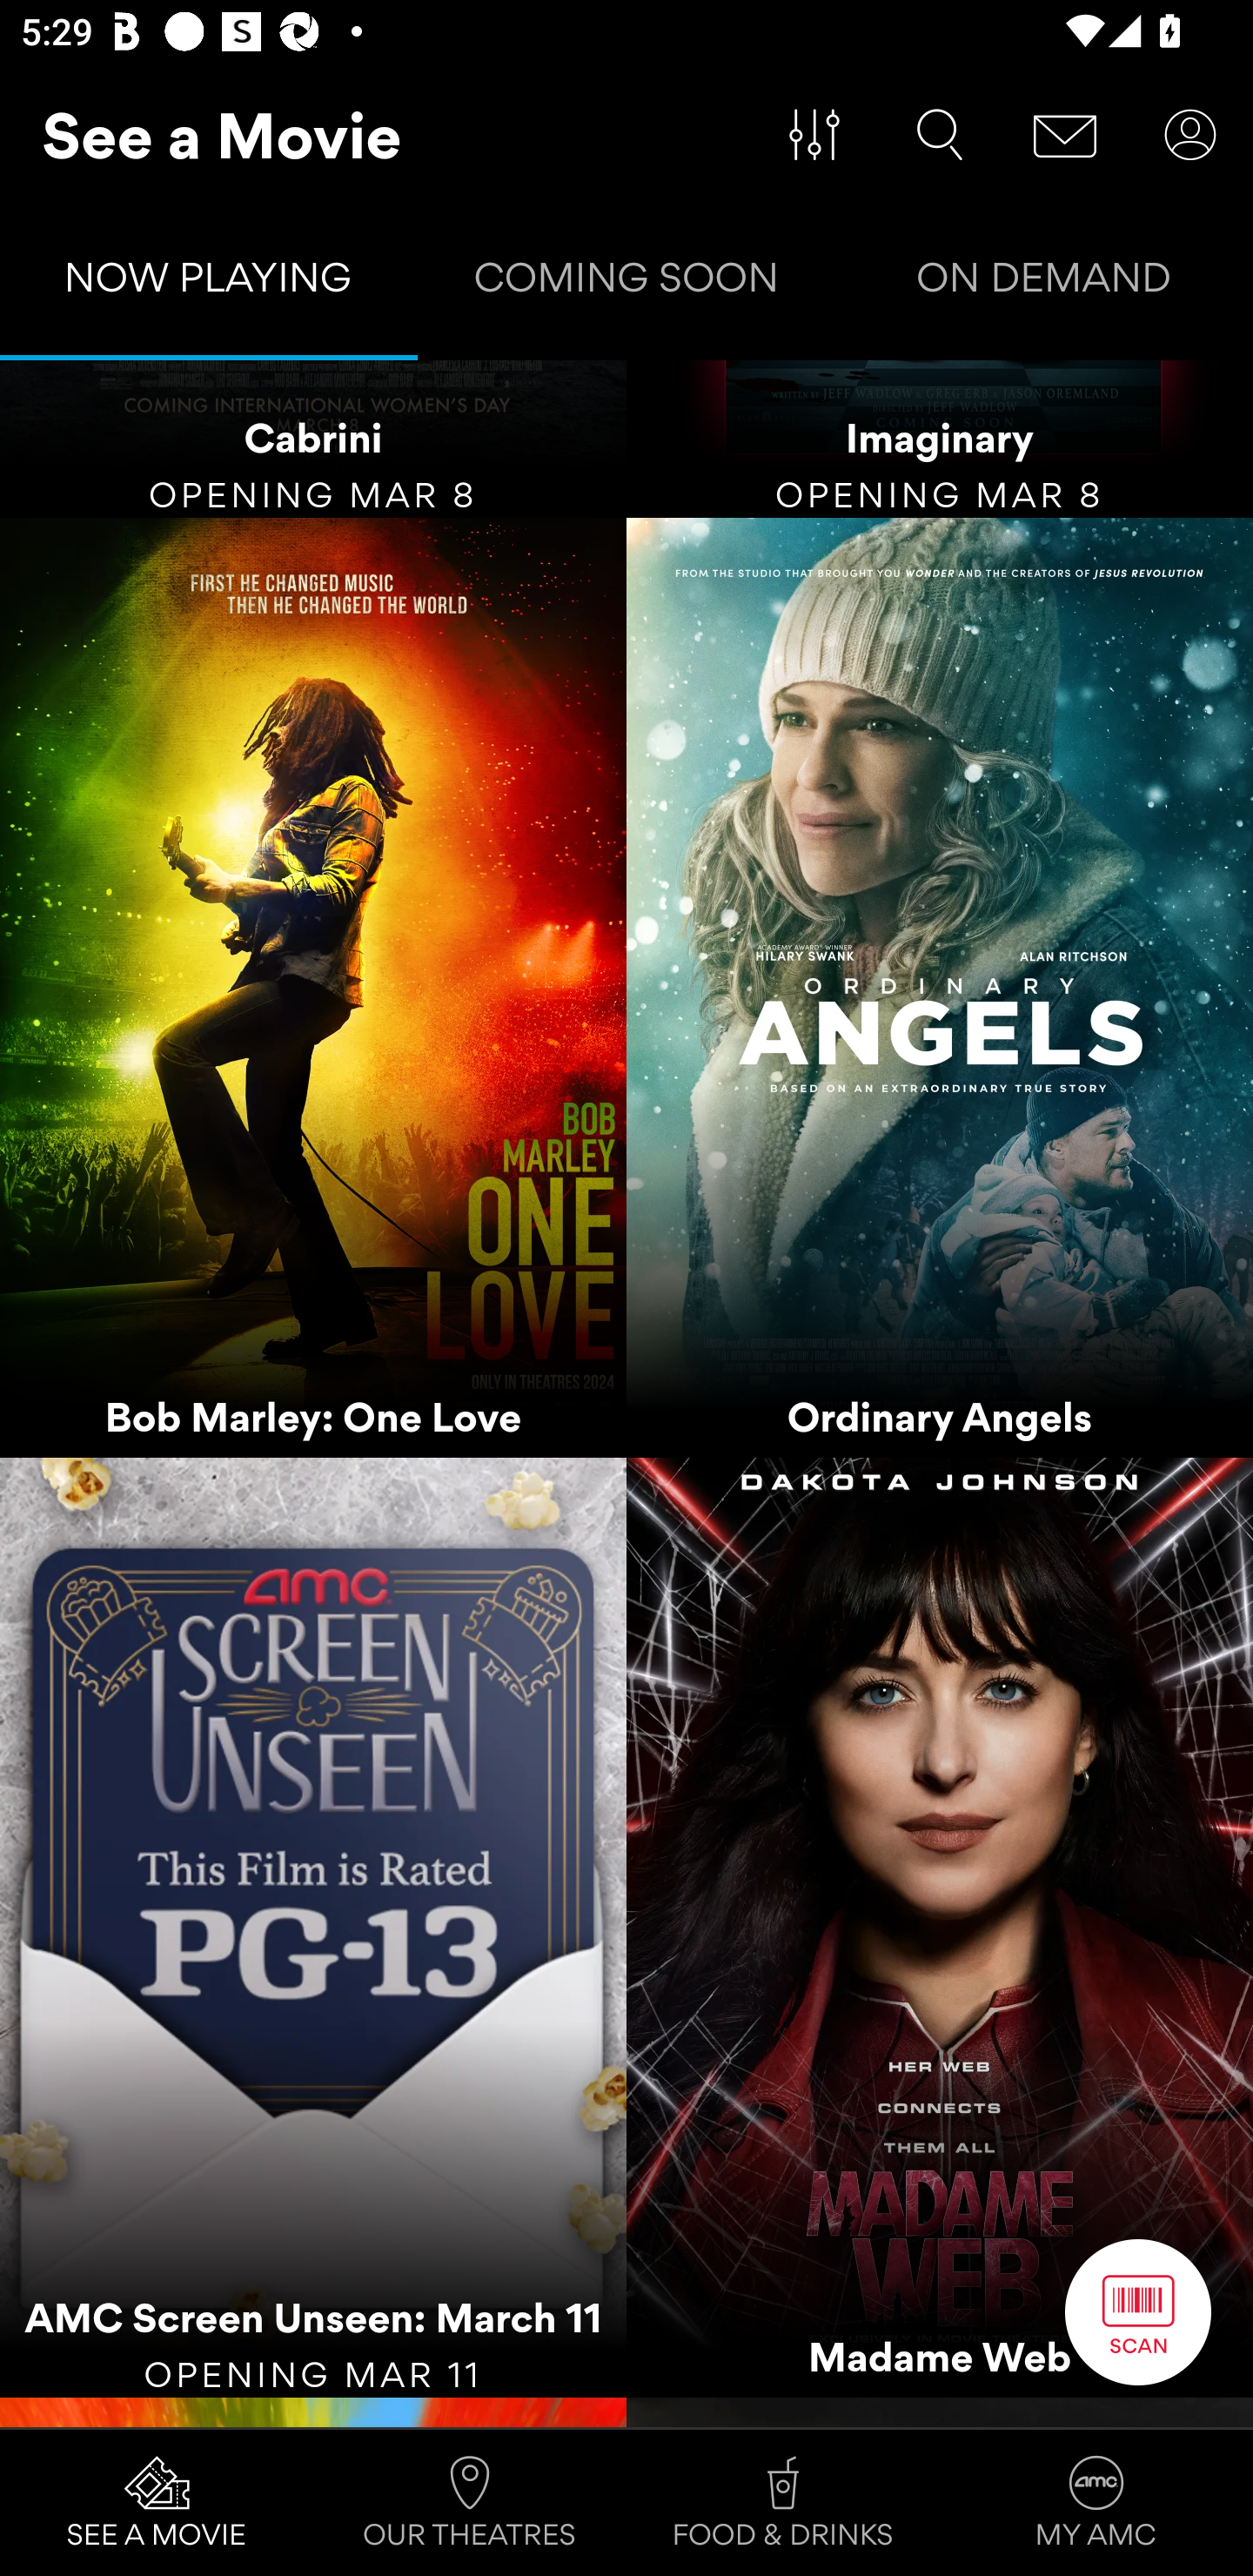  Describe the element at coordinates (814, 135) in the screenshot. I see `Filter Movies` at that location.